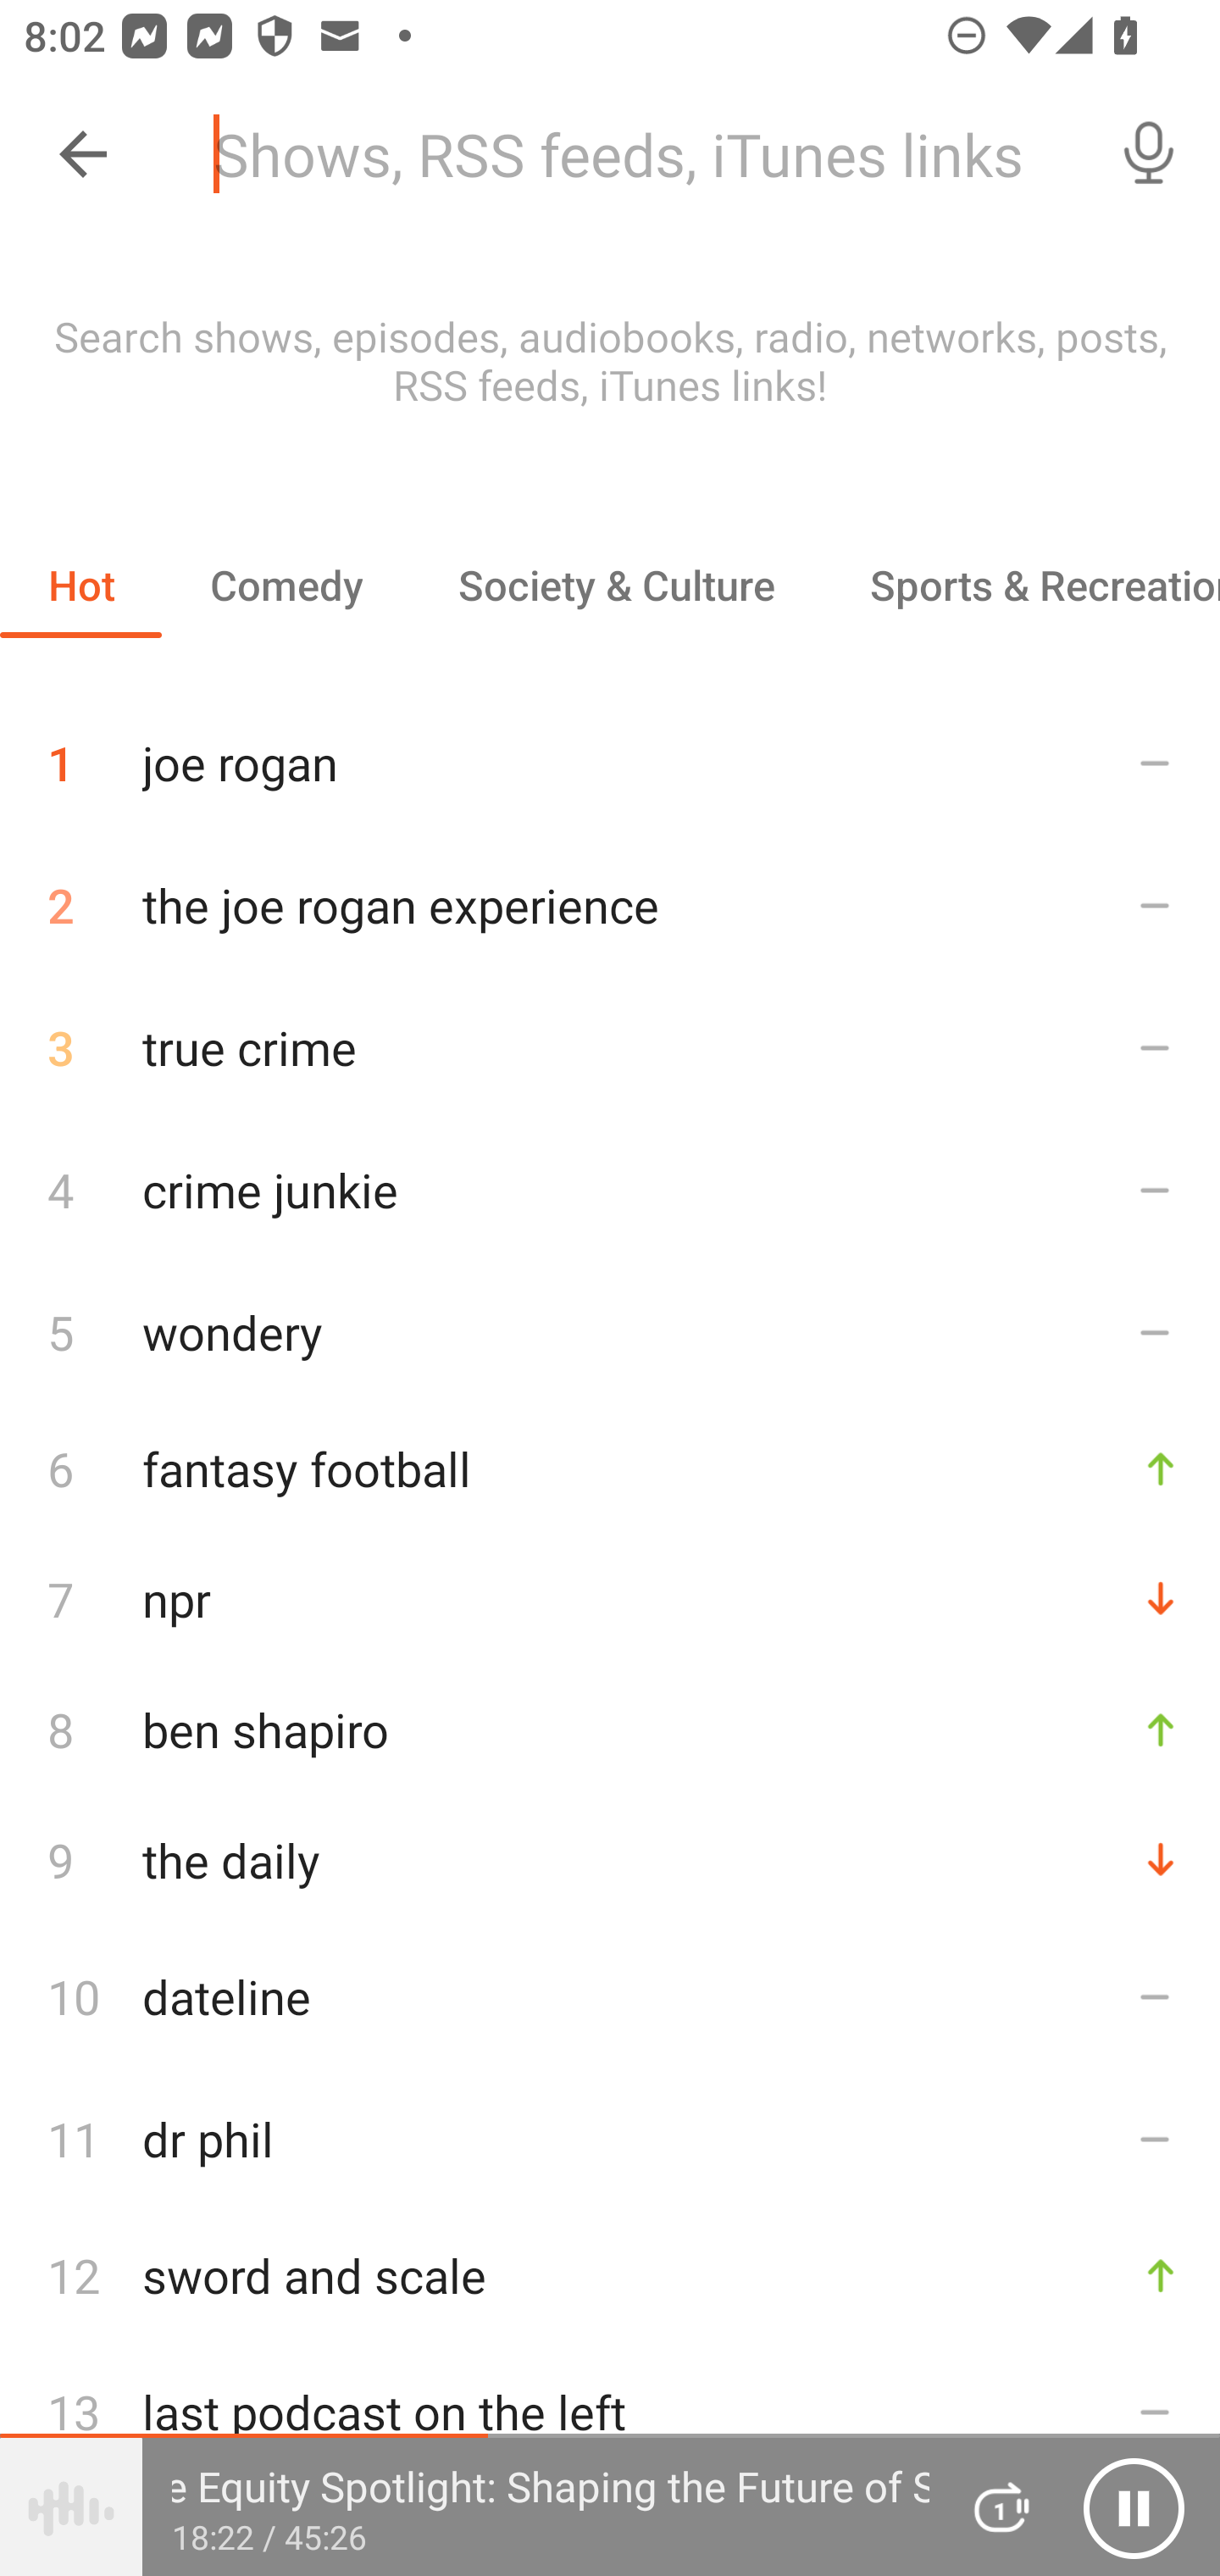 Image resolution: width=1220 pixels, height=2576 pixels. Describe the element at coordinates (610, 1859) in the screenshot. I see `9 the daily` at that location.